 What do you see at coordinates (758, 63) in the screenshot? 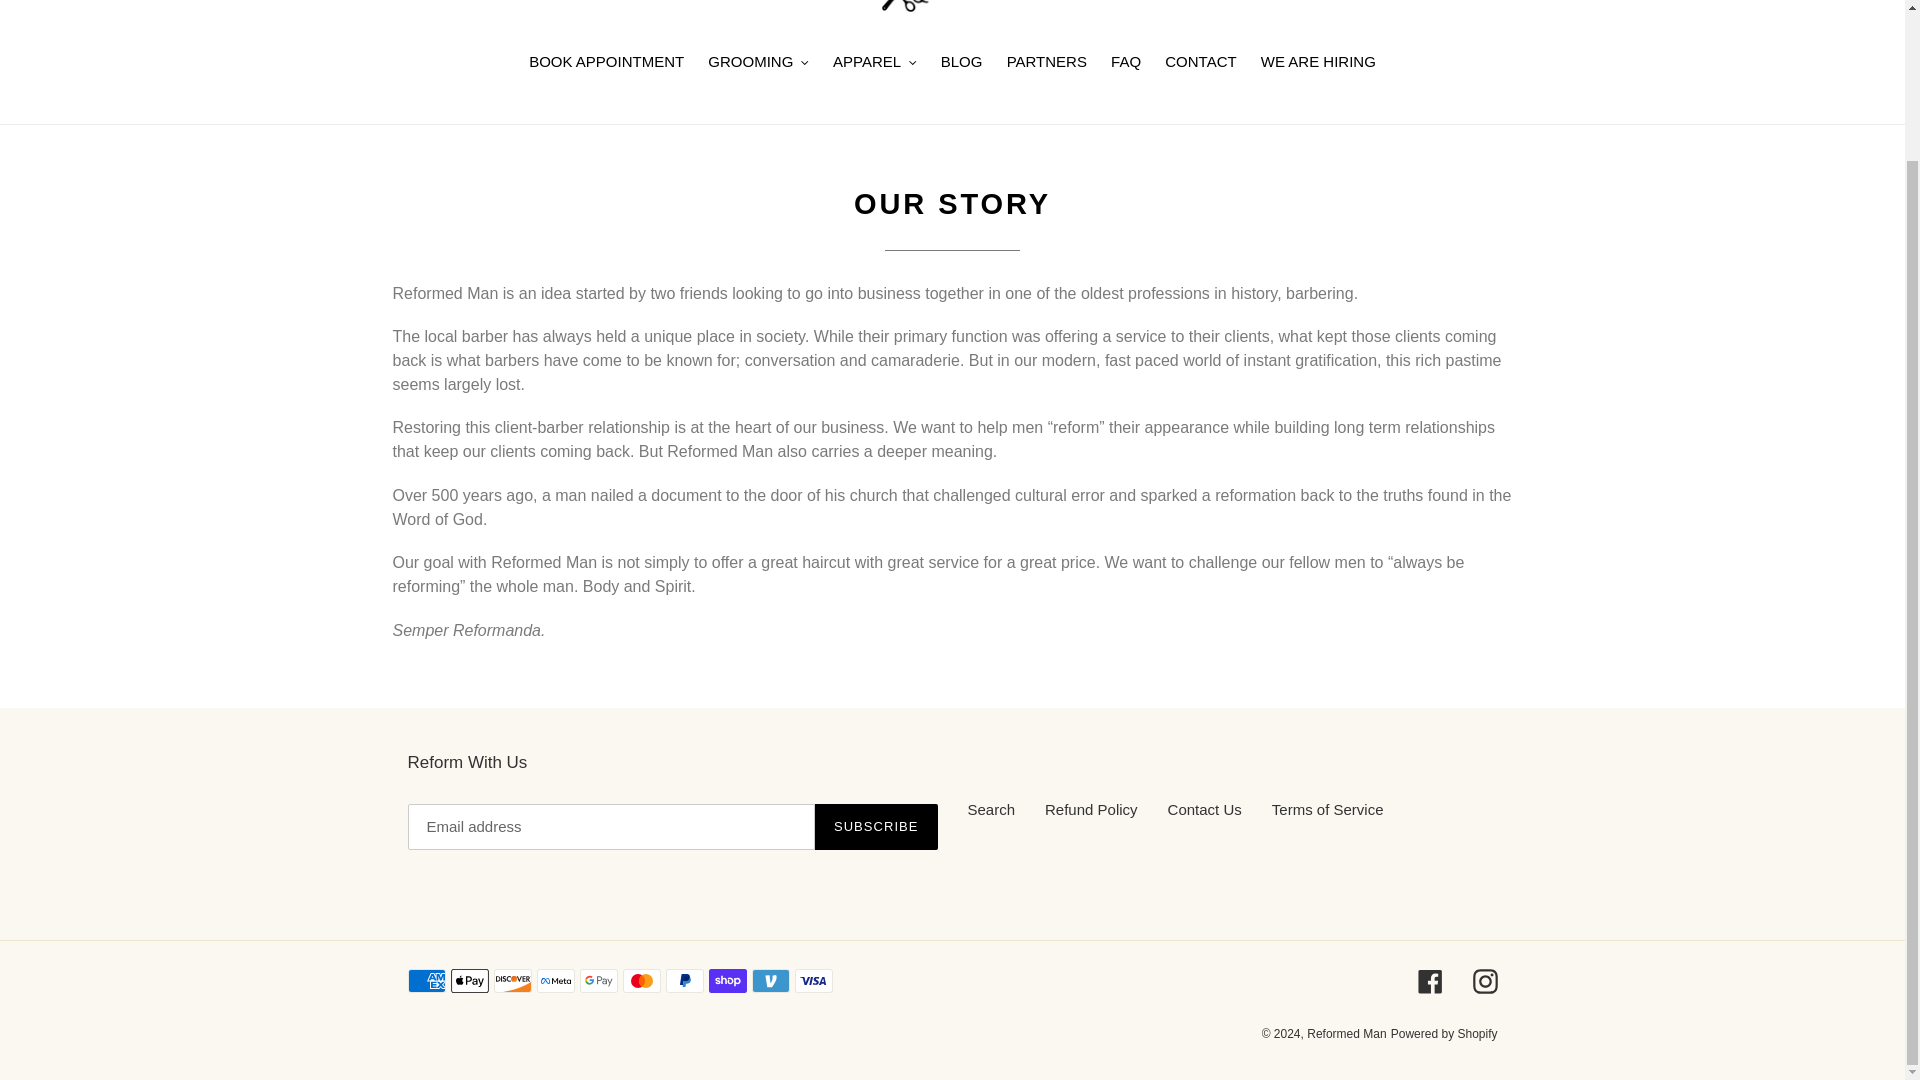
I see `GROOMING` at bounding box center [758, 63].